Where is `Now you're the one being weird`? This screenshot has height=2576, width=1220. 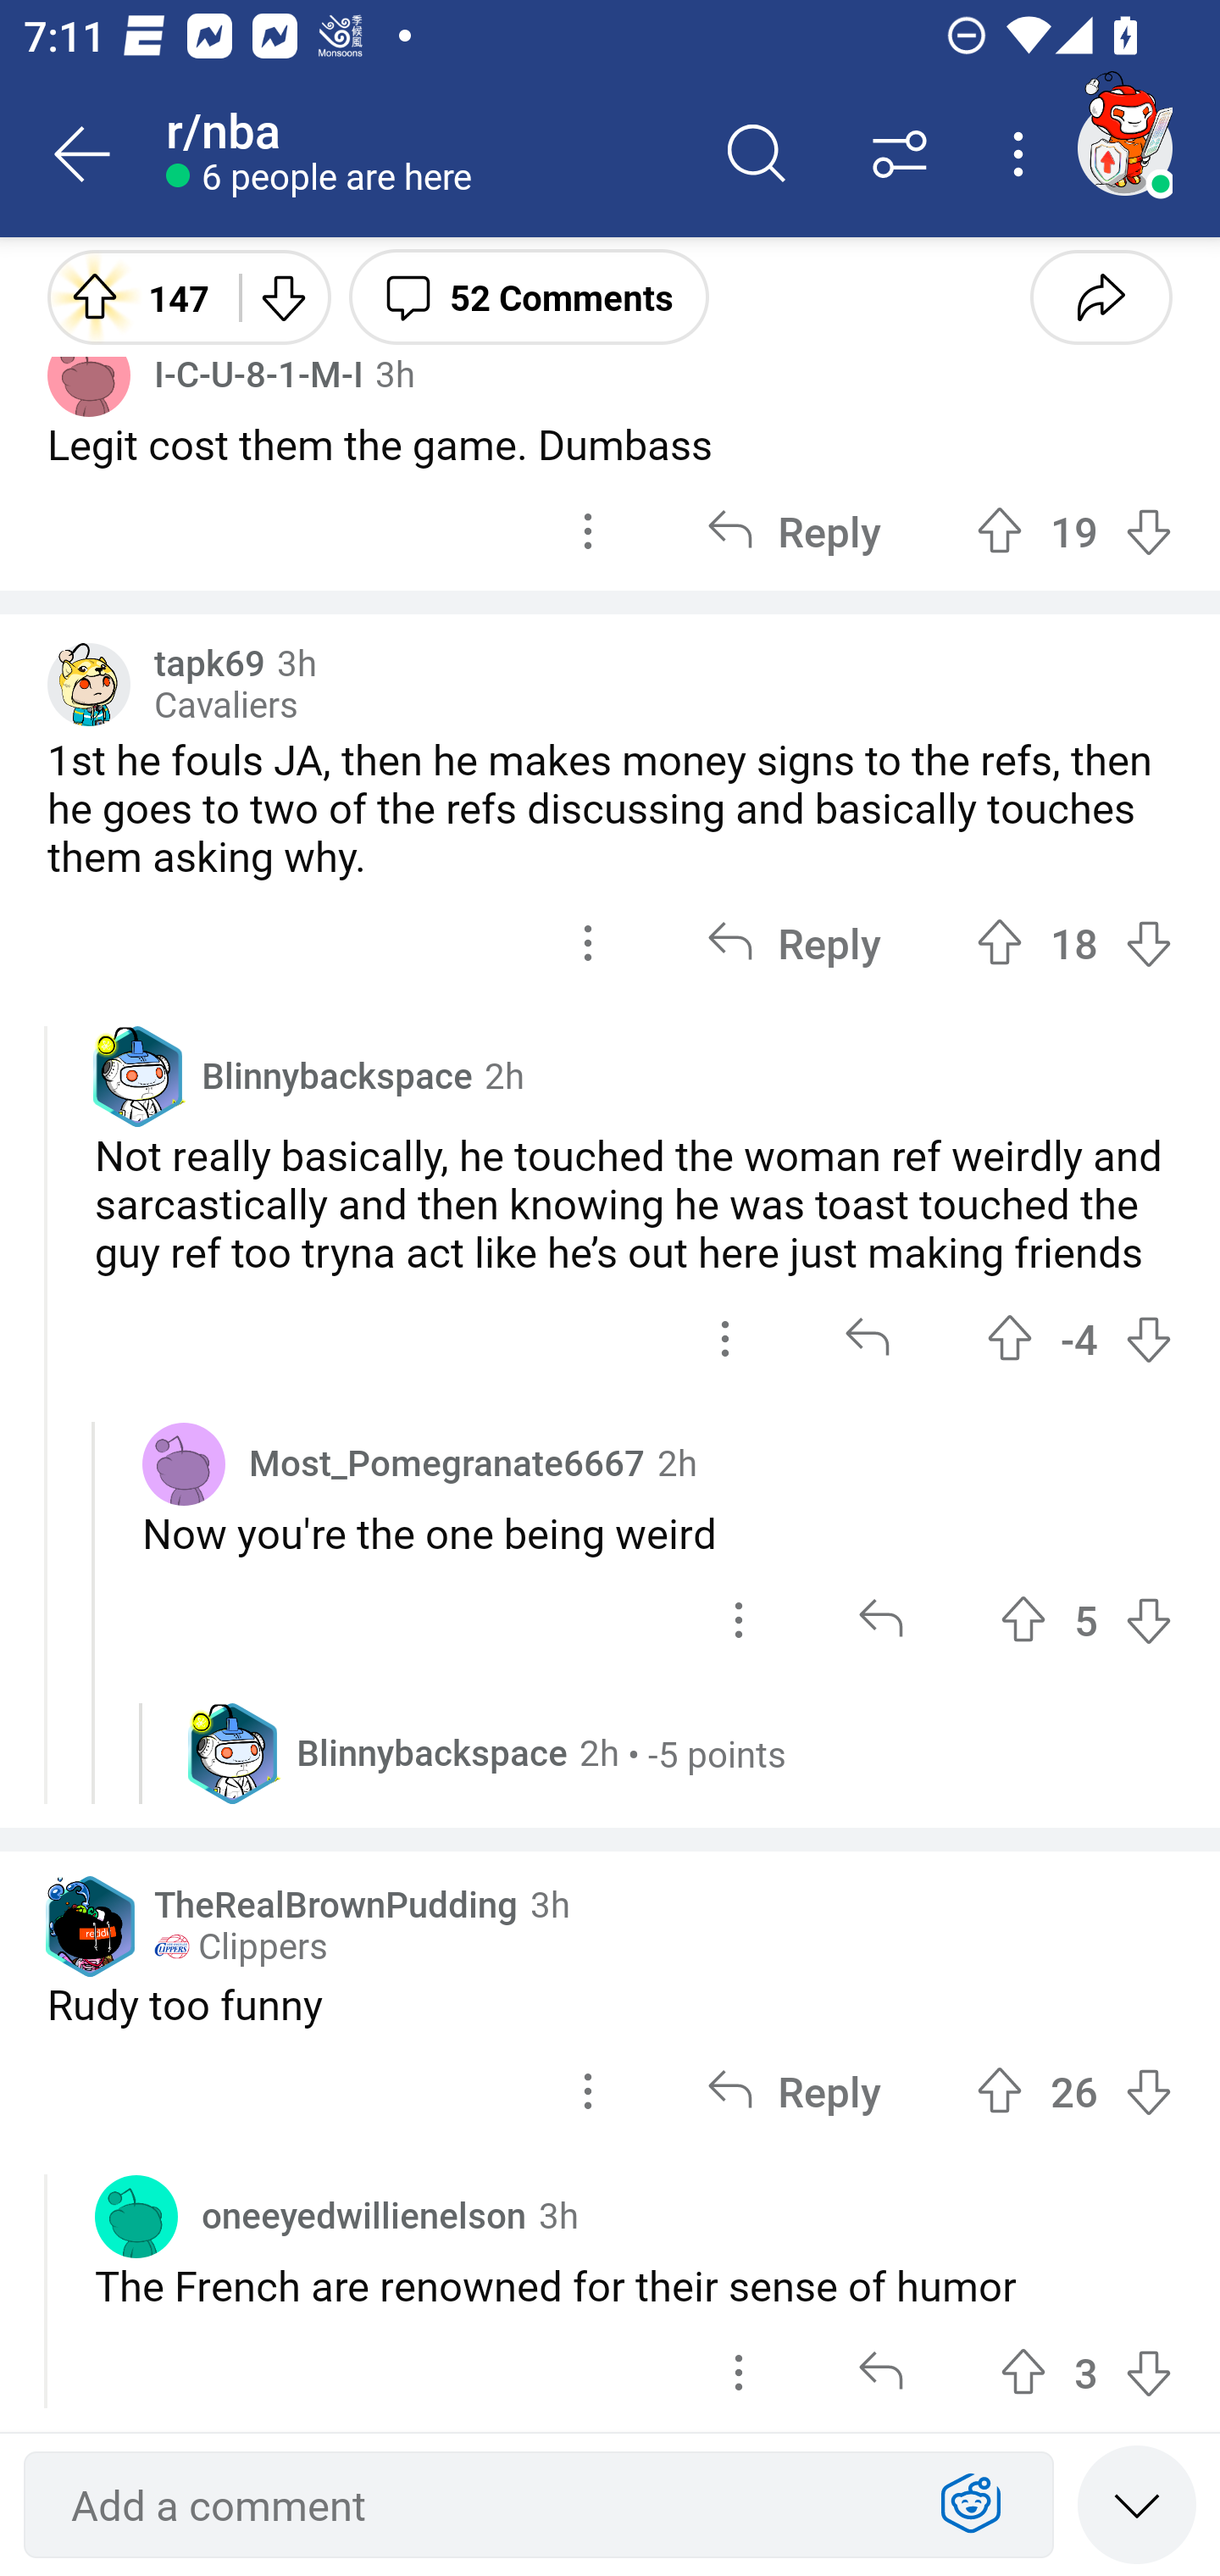 Now you're the one being weird is located at coordinates (657, 1532).